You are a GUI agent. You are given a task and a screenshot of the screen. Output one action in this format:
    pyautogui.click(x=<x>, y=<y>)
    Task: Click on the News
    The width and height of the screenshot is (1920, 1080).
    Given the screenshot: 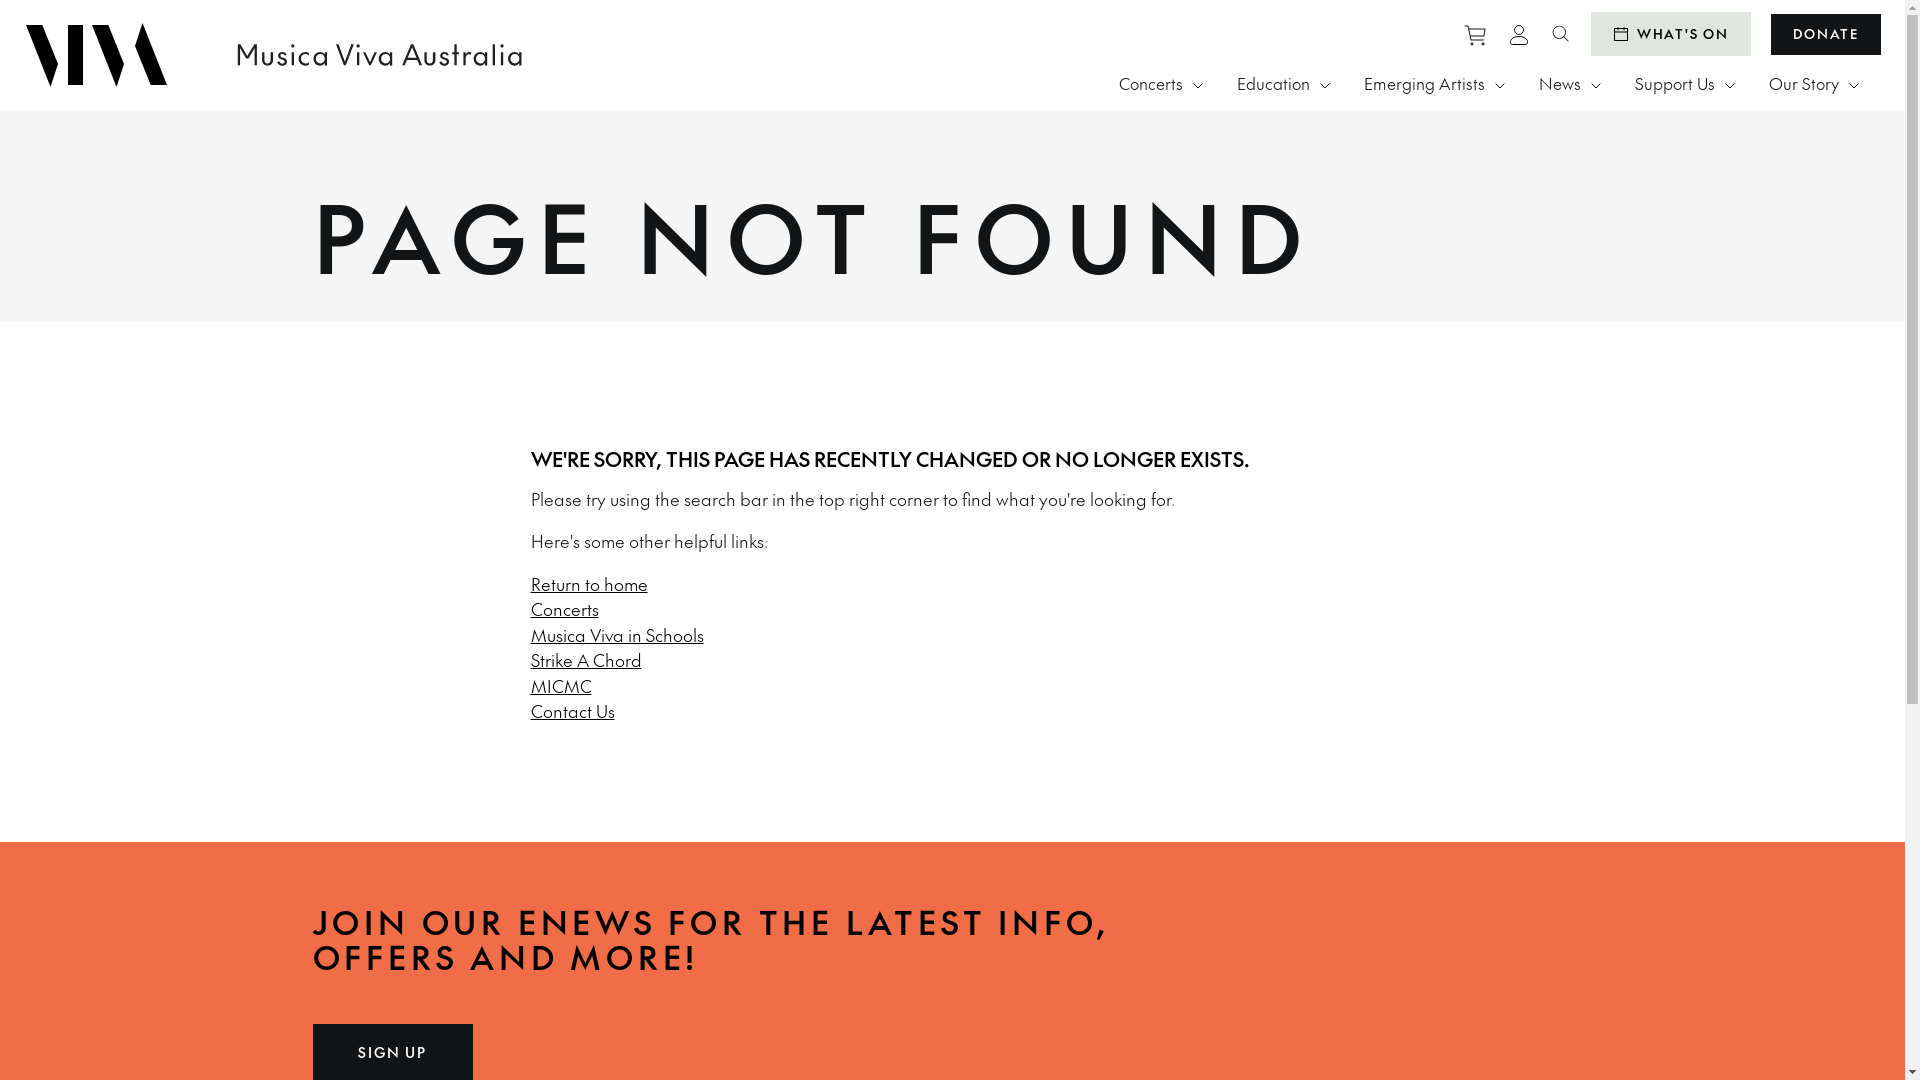 What is the action you would take?
    pyautogui.click(x=1570, y=83)
    